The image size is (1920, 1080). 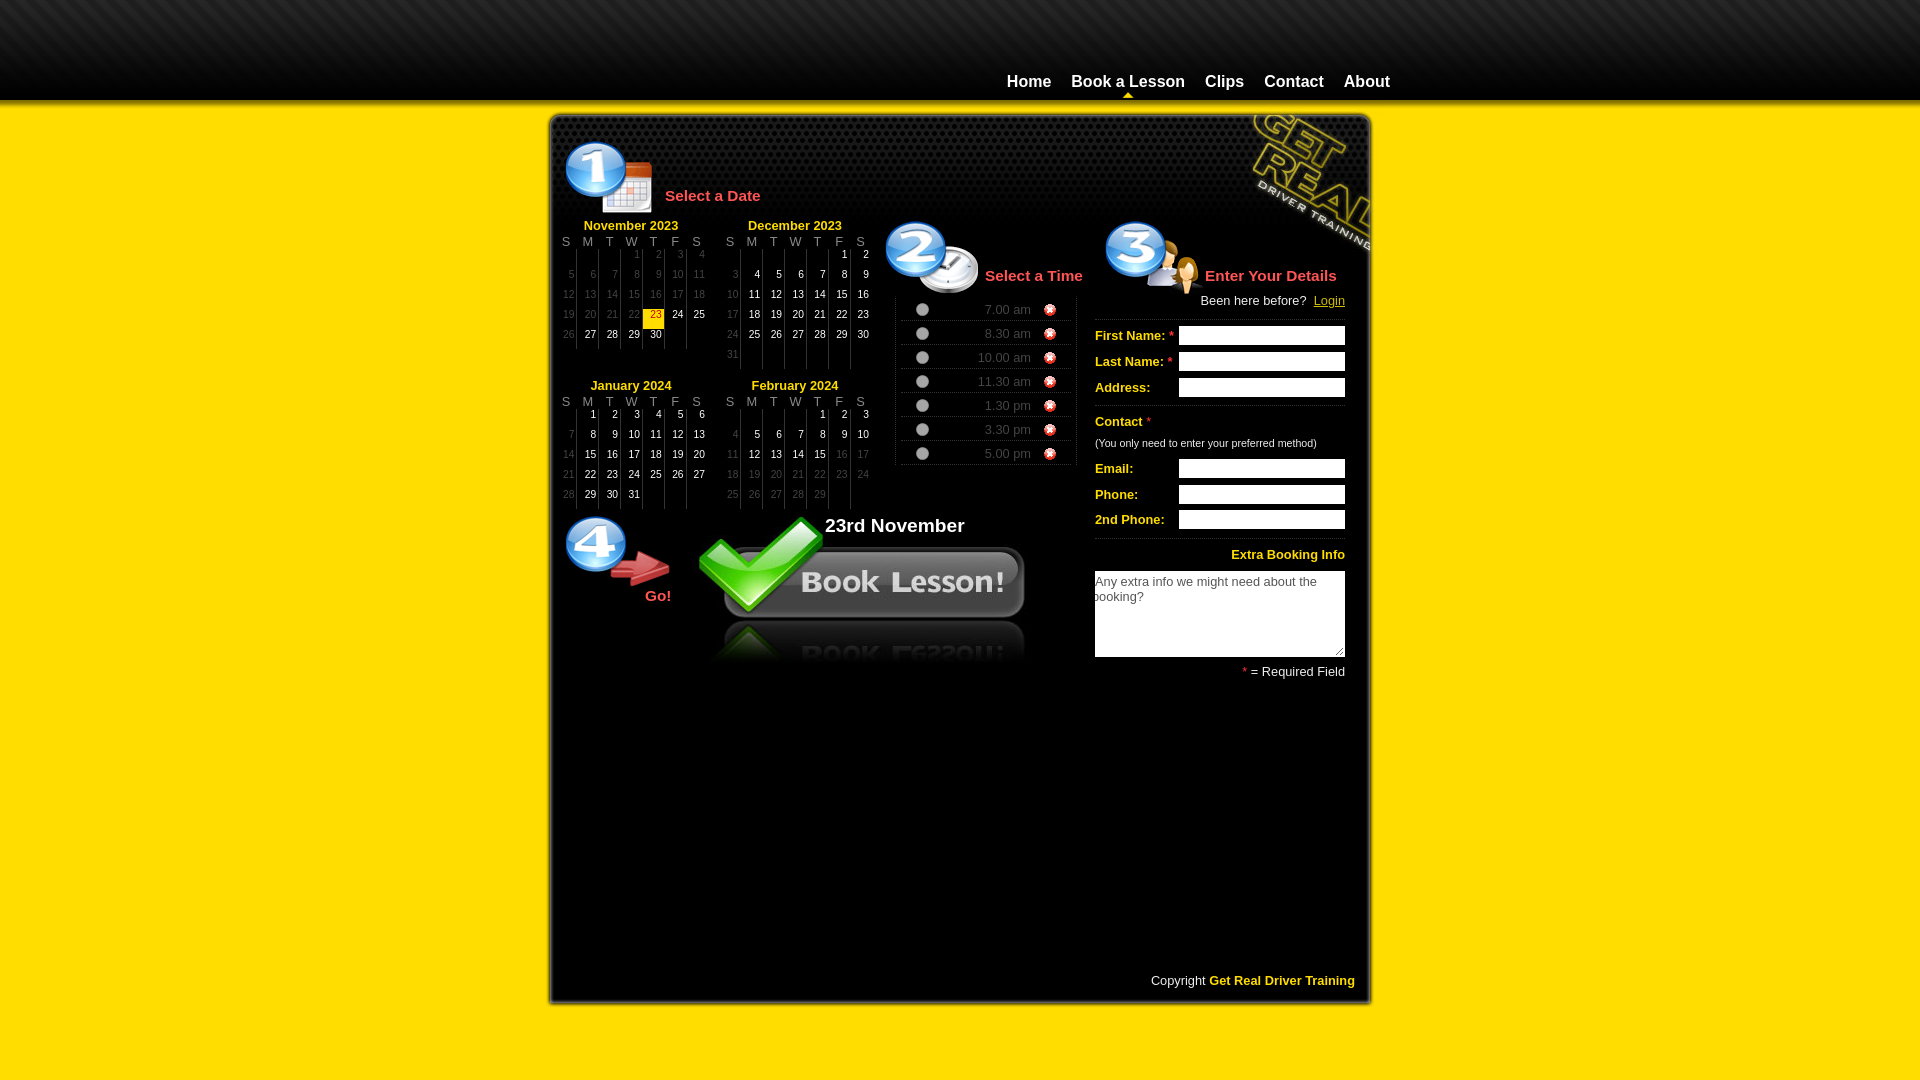 What do you see at coordinates (986, 309) in the screenshot?
I see `7.00 am` at bounding box center [986, 309].